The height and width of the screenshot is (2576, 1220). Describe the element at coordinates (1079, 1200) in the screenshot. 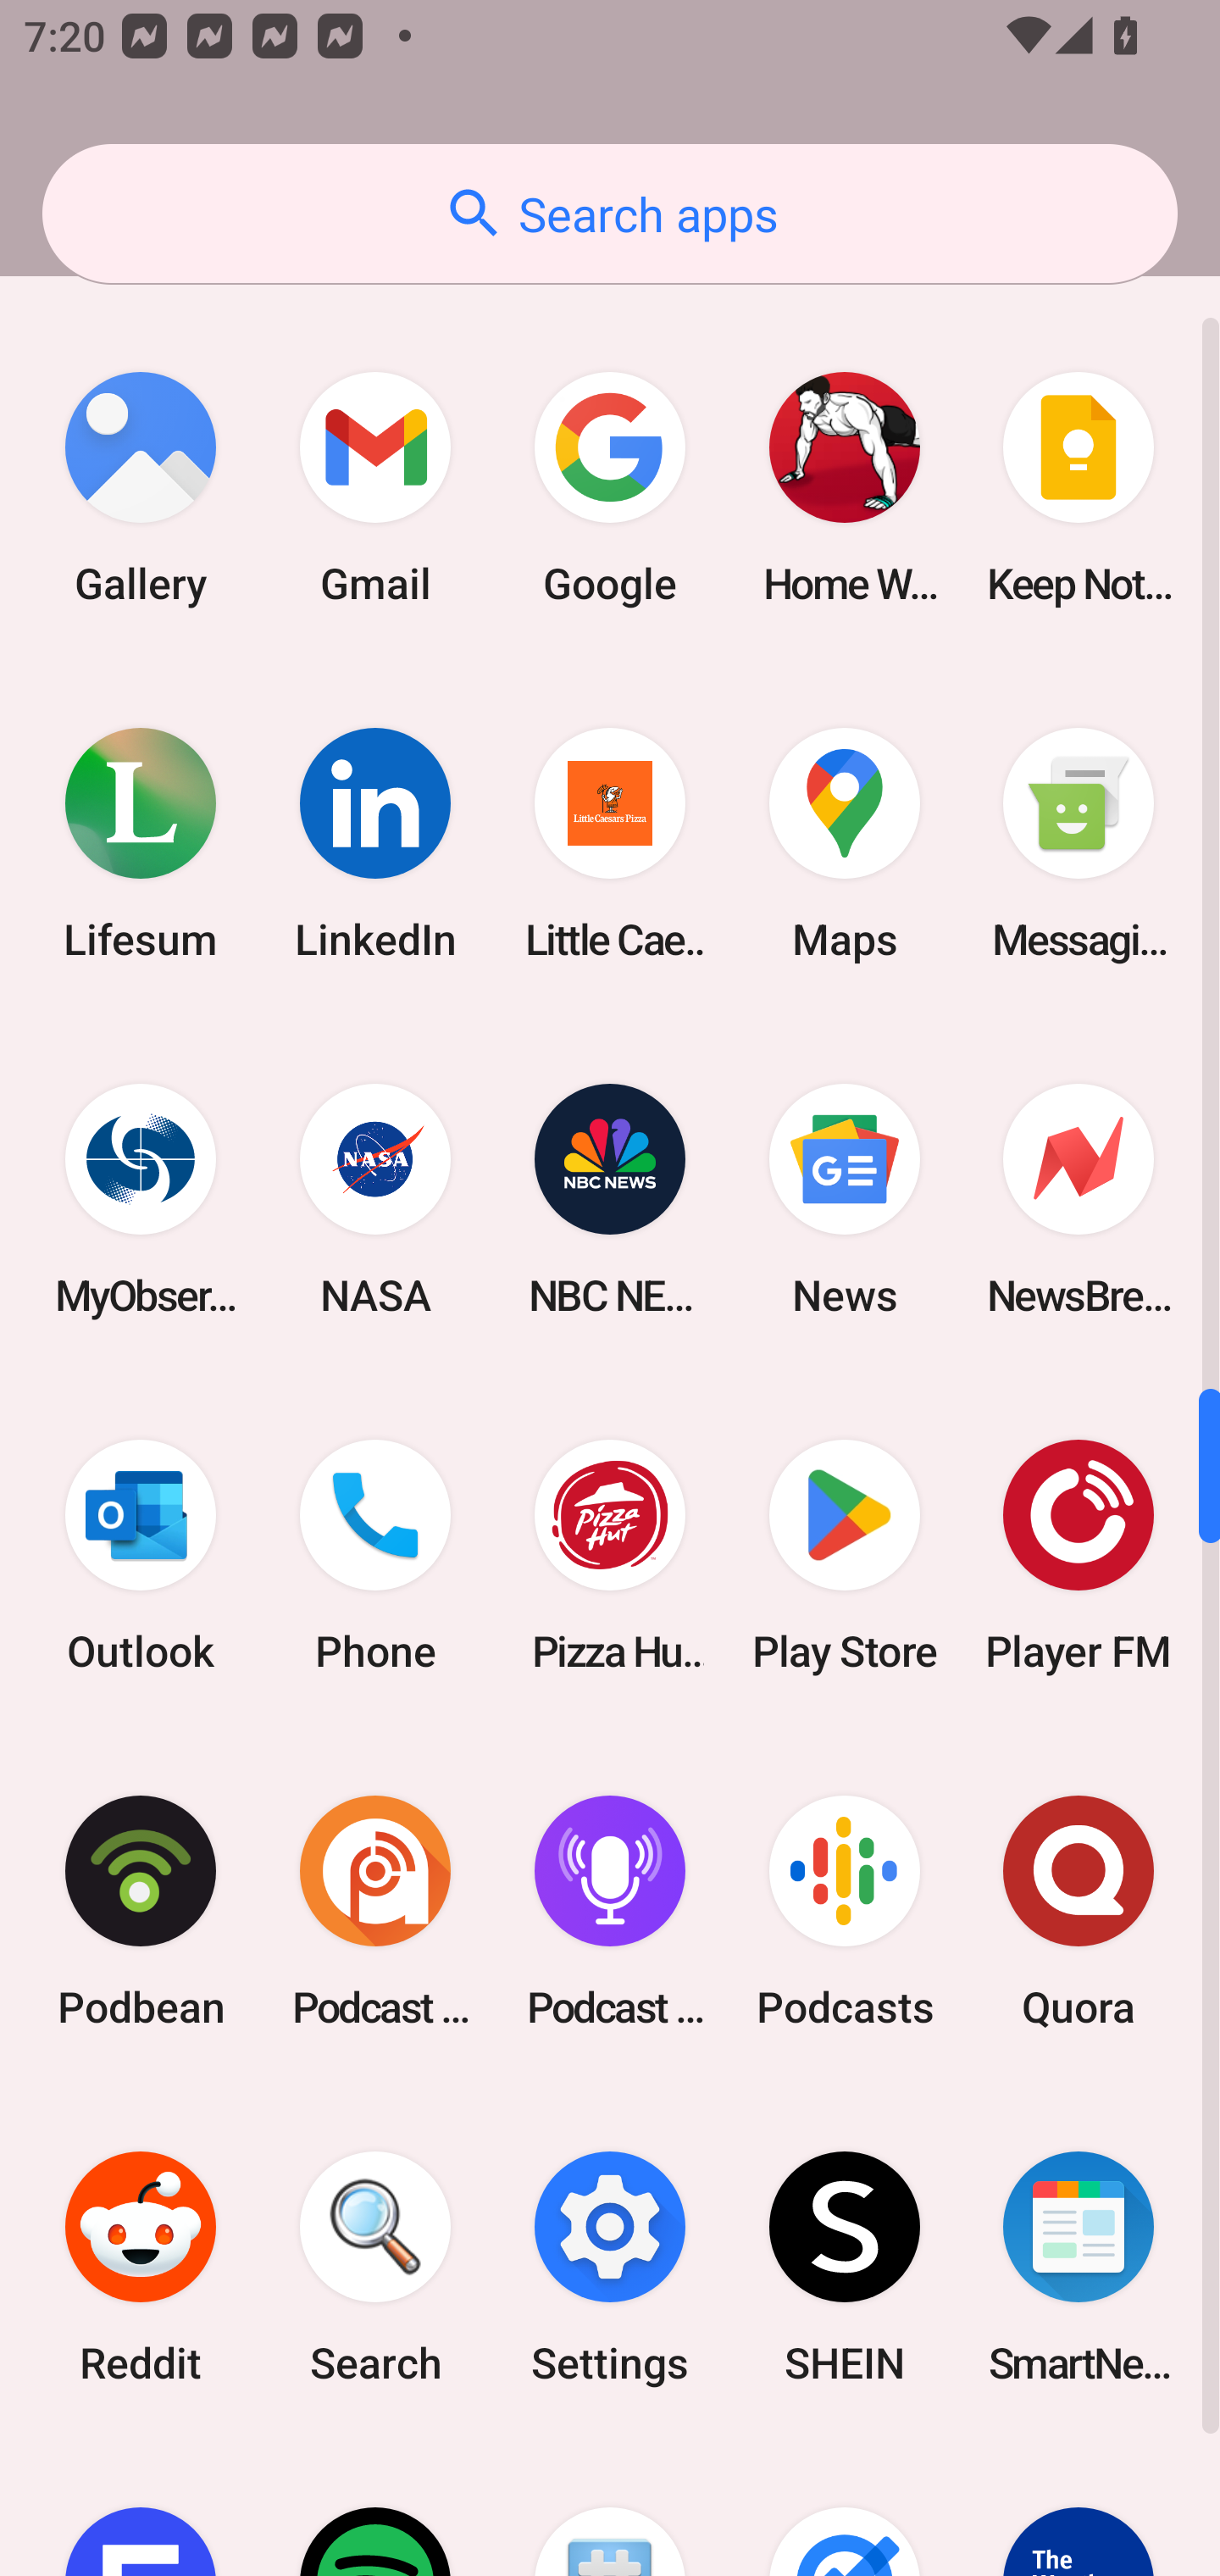

I see `NewsBreak` at that location.